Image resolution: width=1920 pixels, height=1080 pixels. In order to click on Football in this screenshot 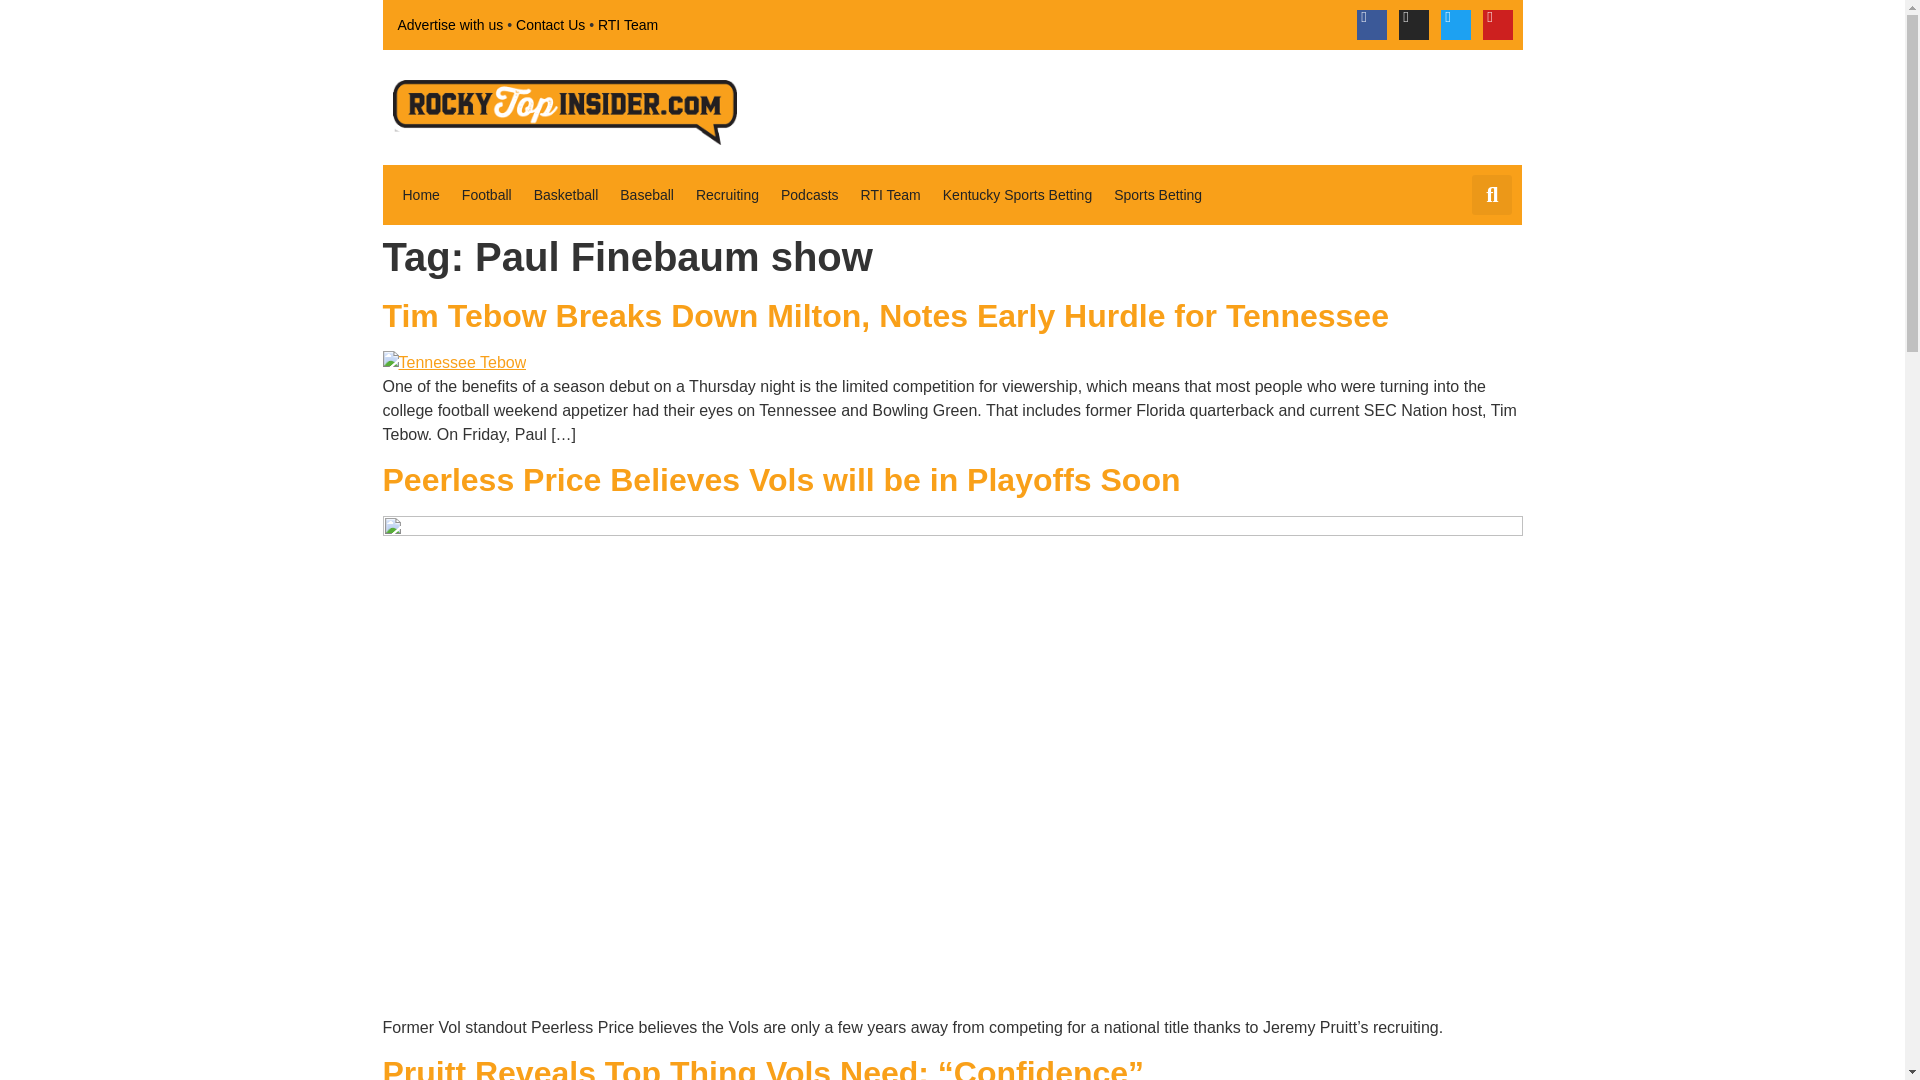, I will do `click(486, 194)`.